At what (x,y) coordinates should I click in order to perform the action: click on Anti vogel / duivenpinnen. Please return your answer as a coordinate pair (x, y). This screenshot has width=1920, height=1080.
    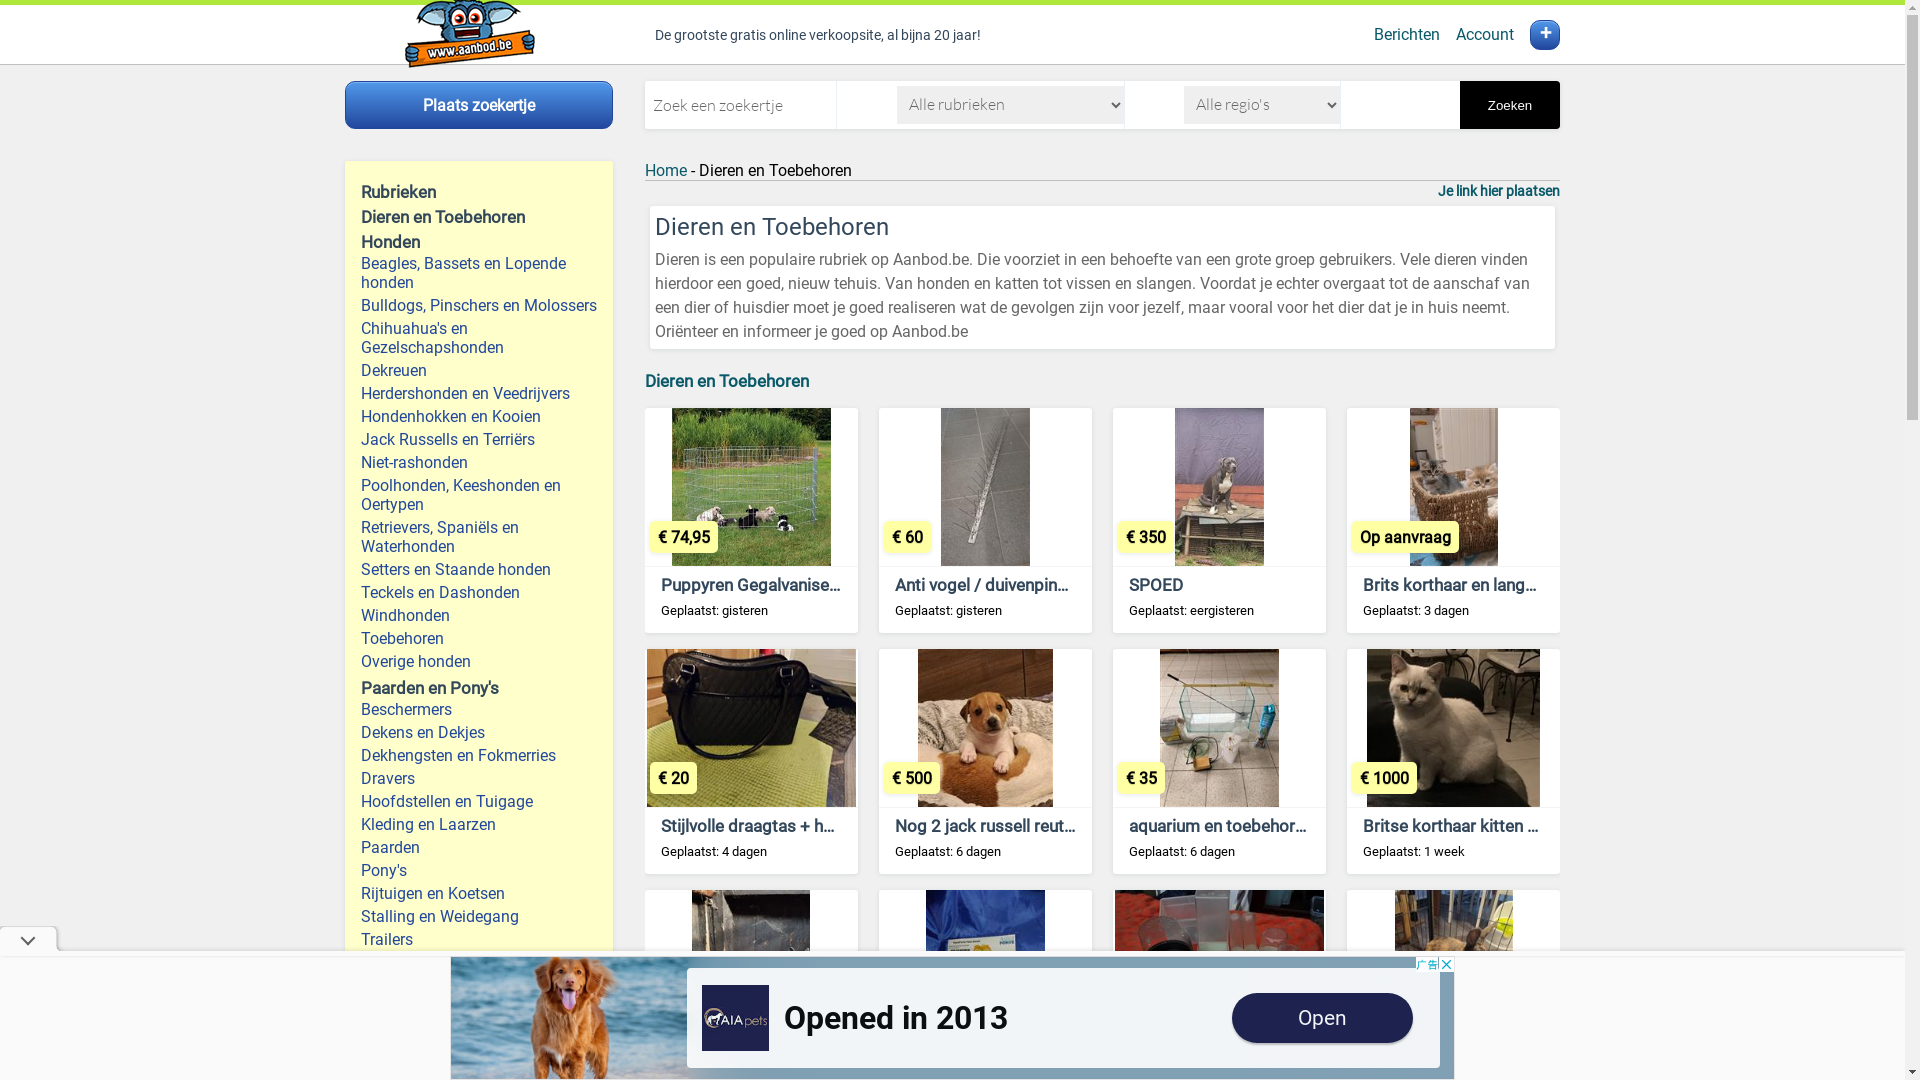
    Looking at the image, I should click on (990, 584).